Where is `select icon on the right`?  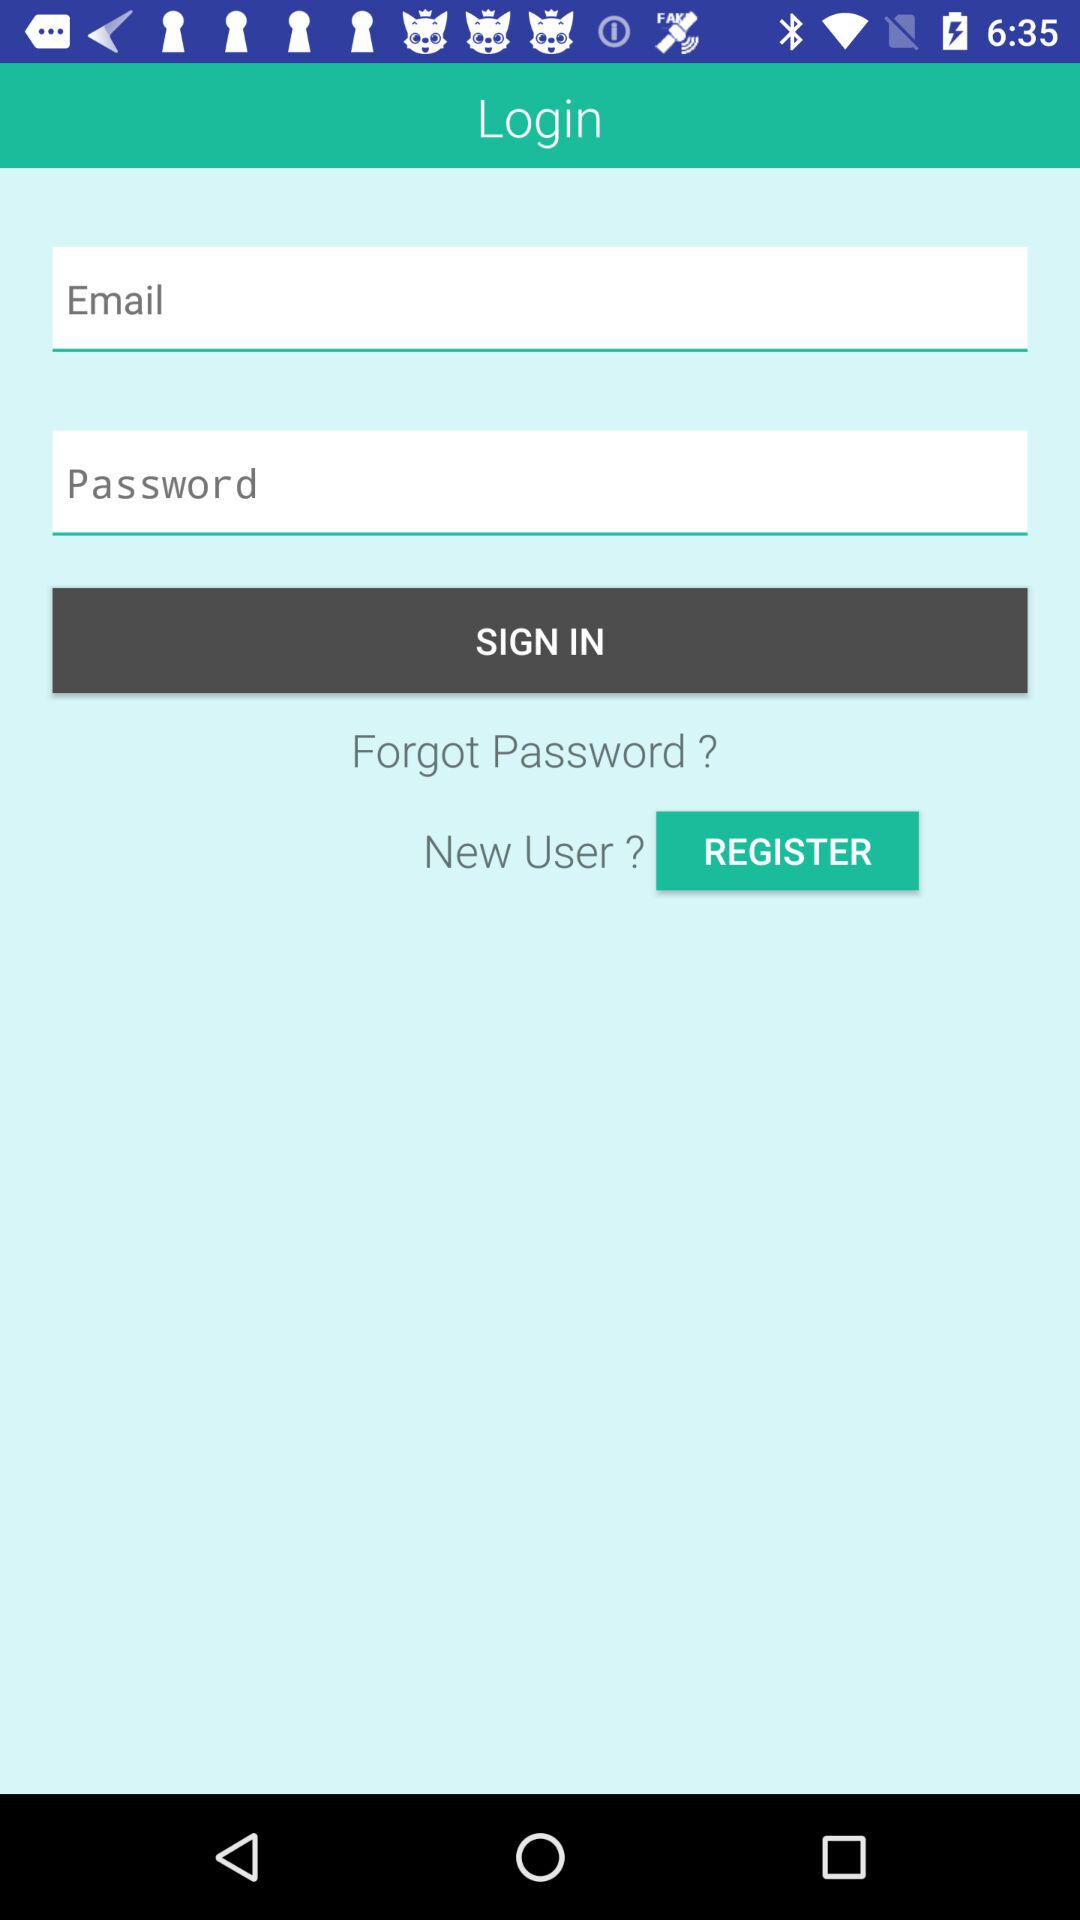
select icon on the right is located at coordinates (787, 850).